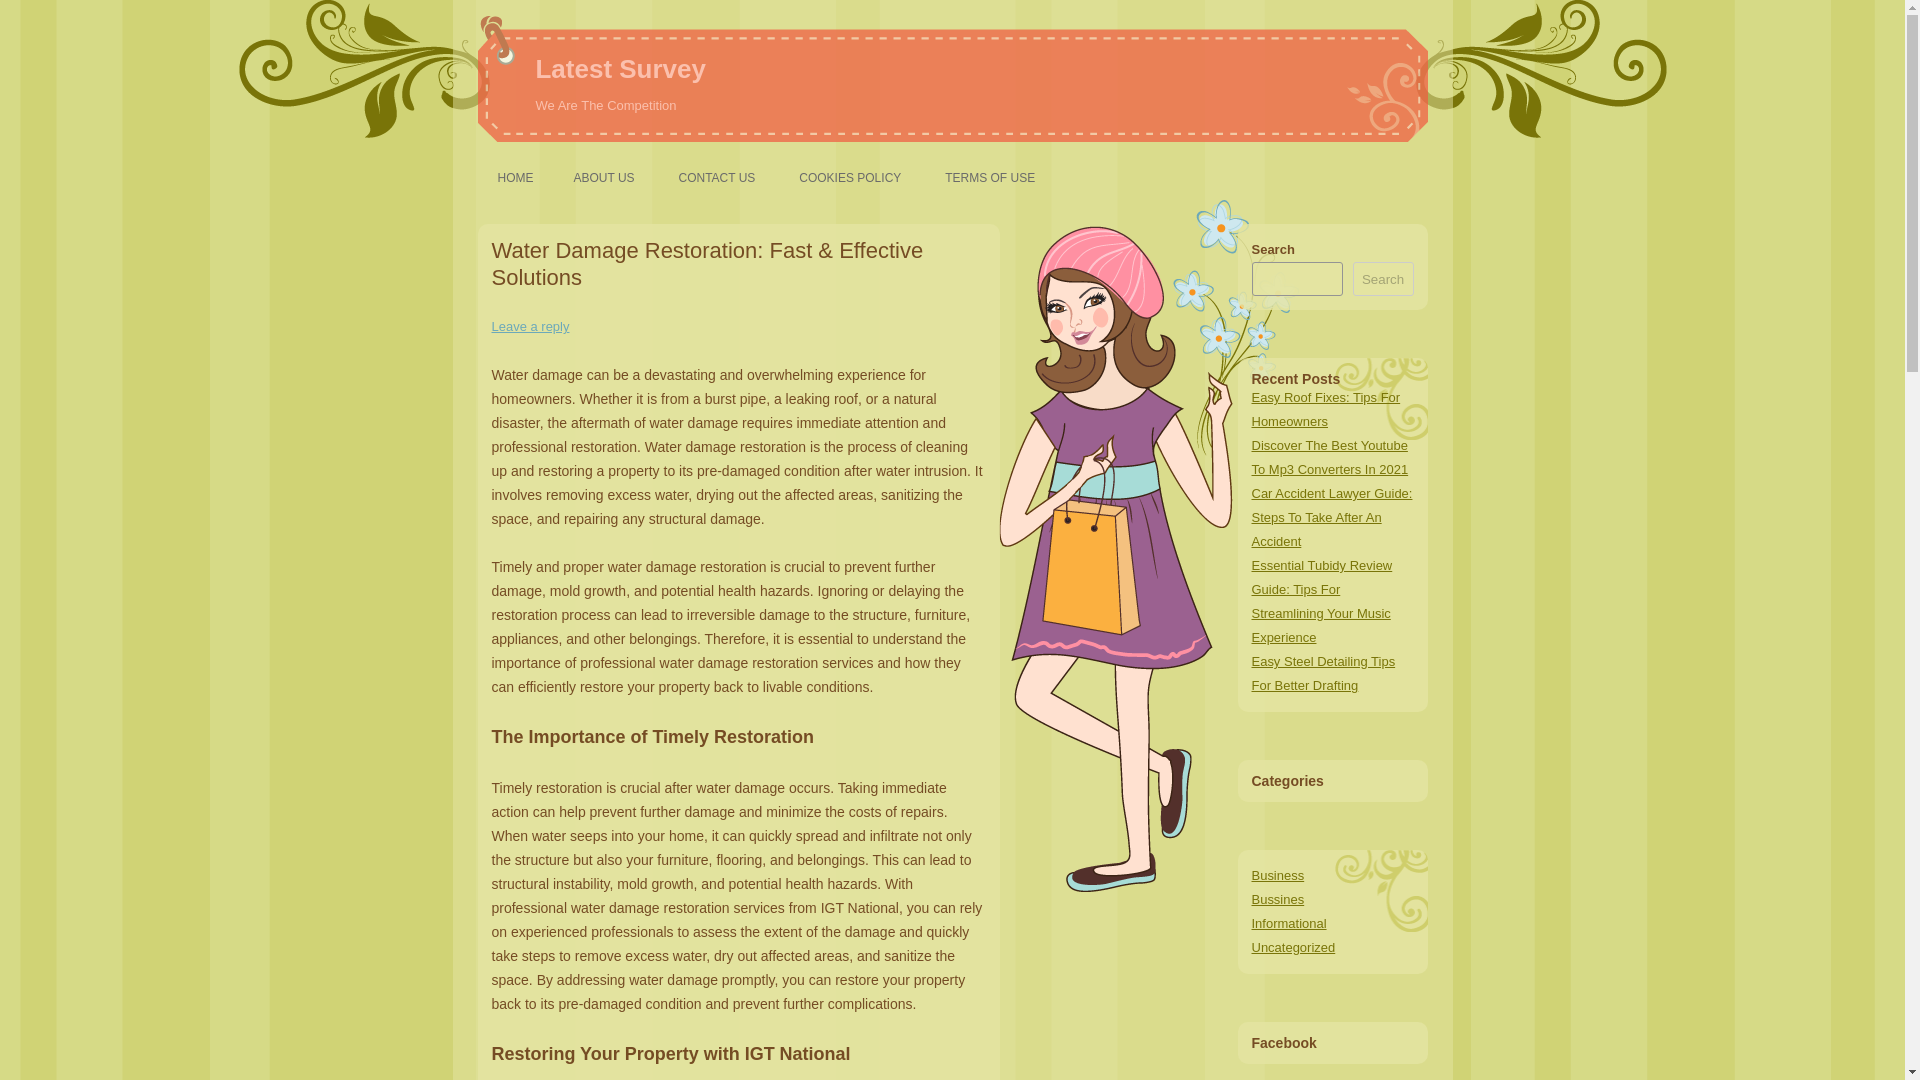 The width and height of the screenshot is (1920, 1080). I want to click on Easy Roof Fixes: Tips For Homeowners, so click(1326, 408).